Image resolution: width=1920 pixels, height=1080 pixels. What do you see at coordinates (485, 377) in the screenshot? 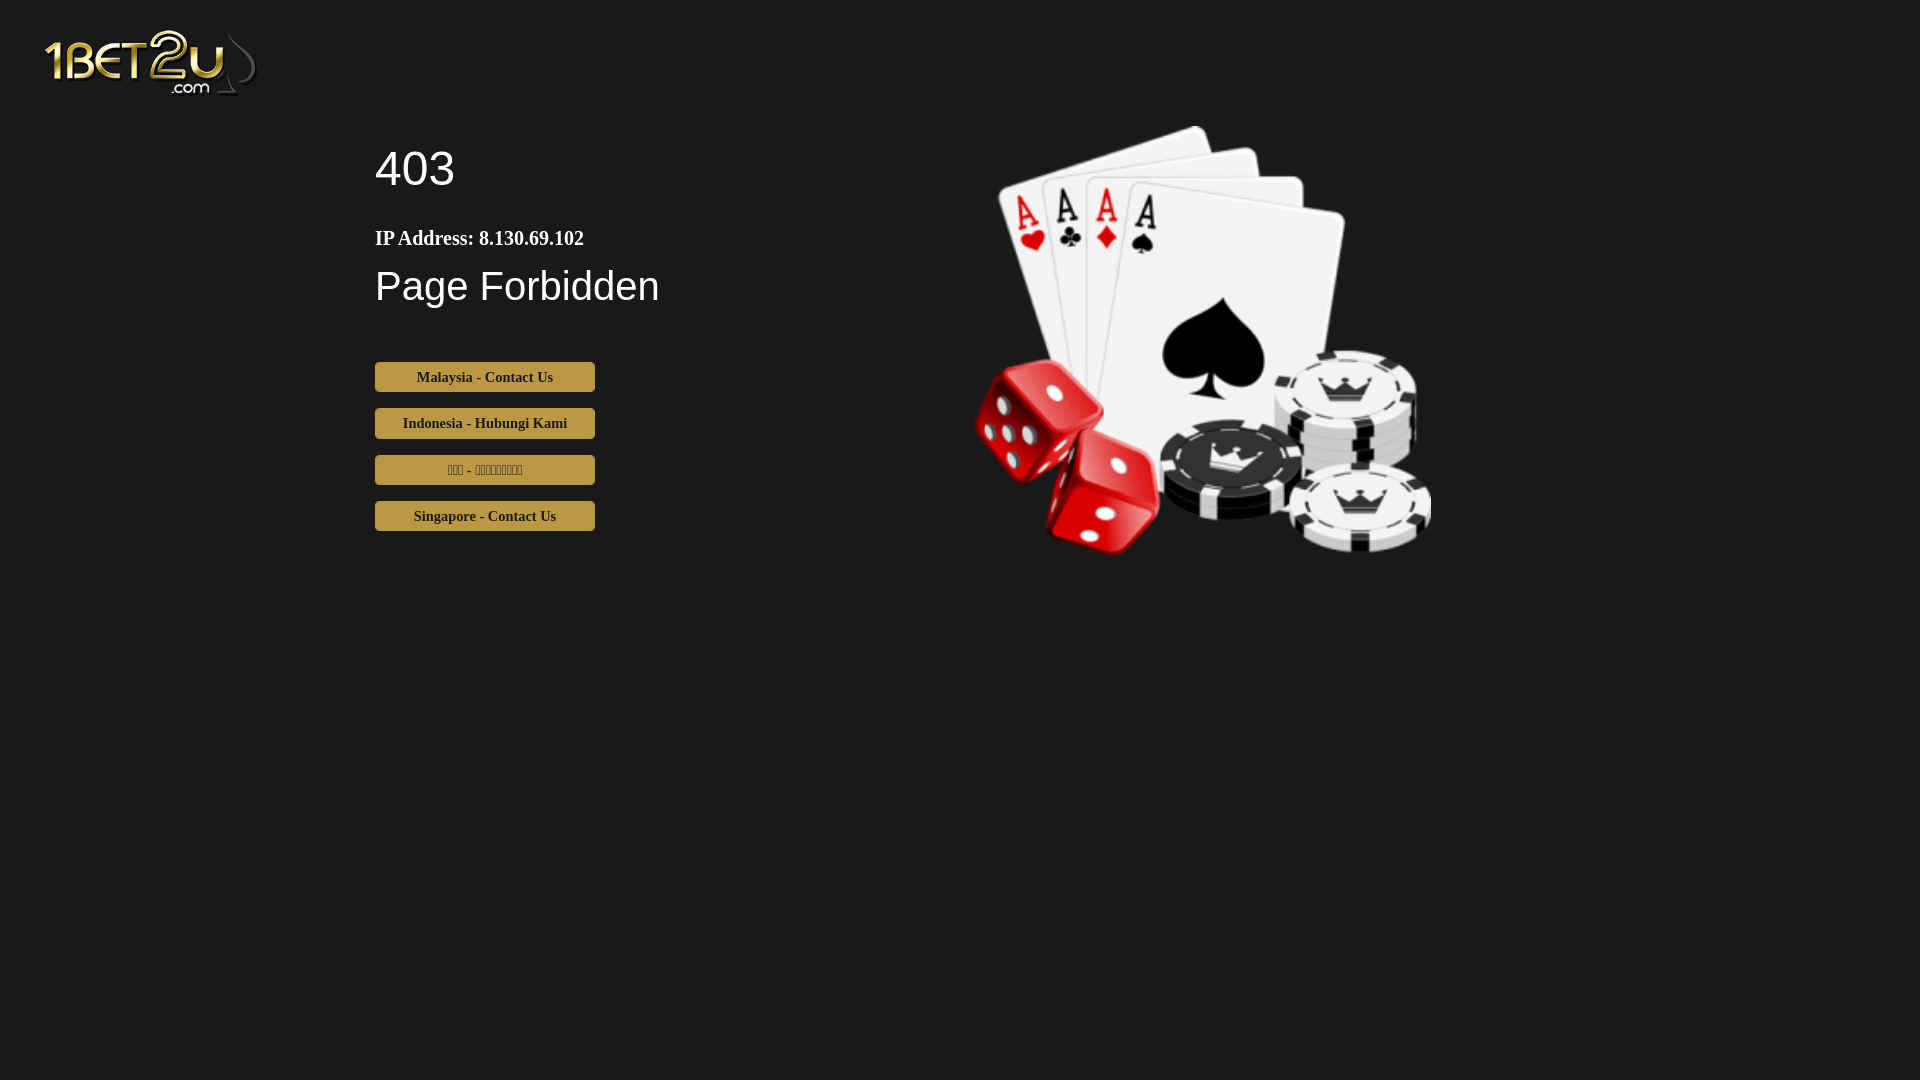
I see `Malaysia - Contact Us` at bounding box center [485, 377].